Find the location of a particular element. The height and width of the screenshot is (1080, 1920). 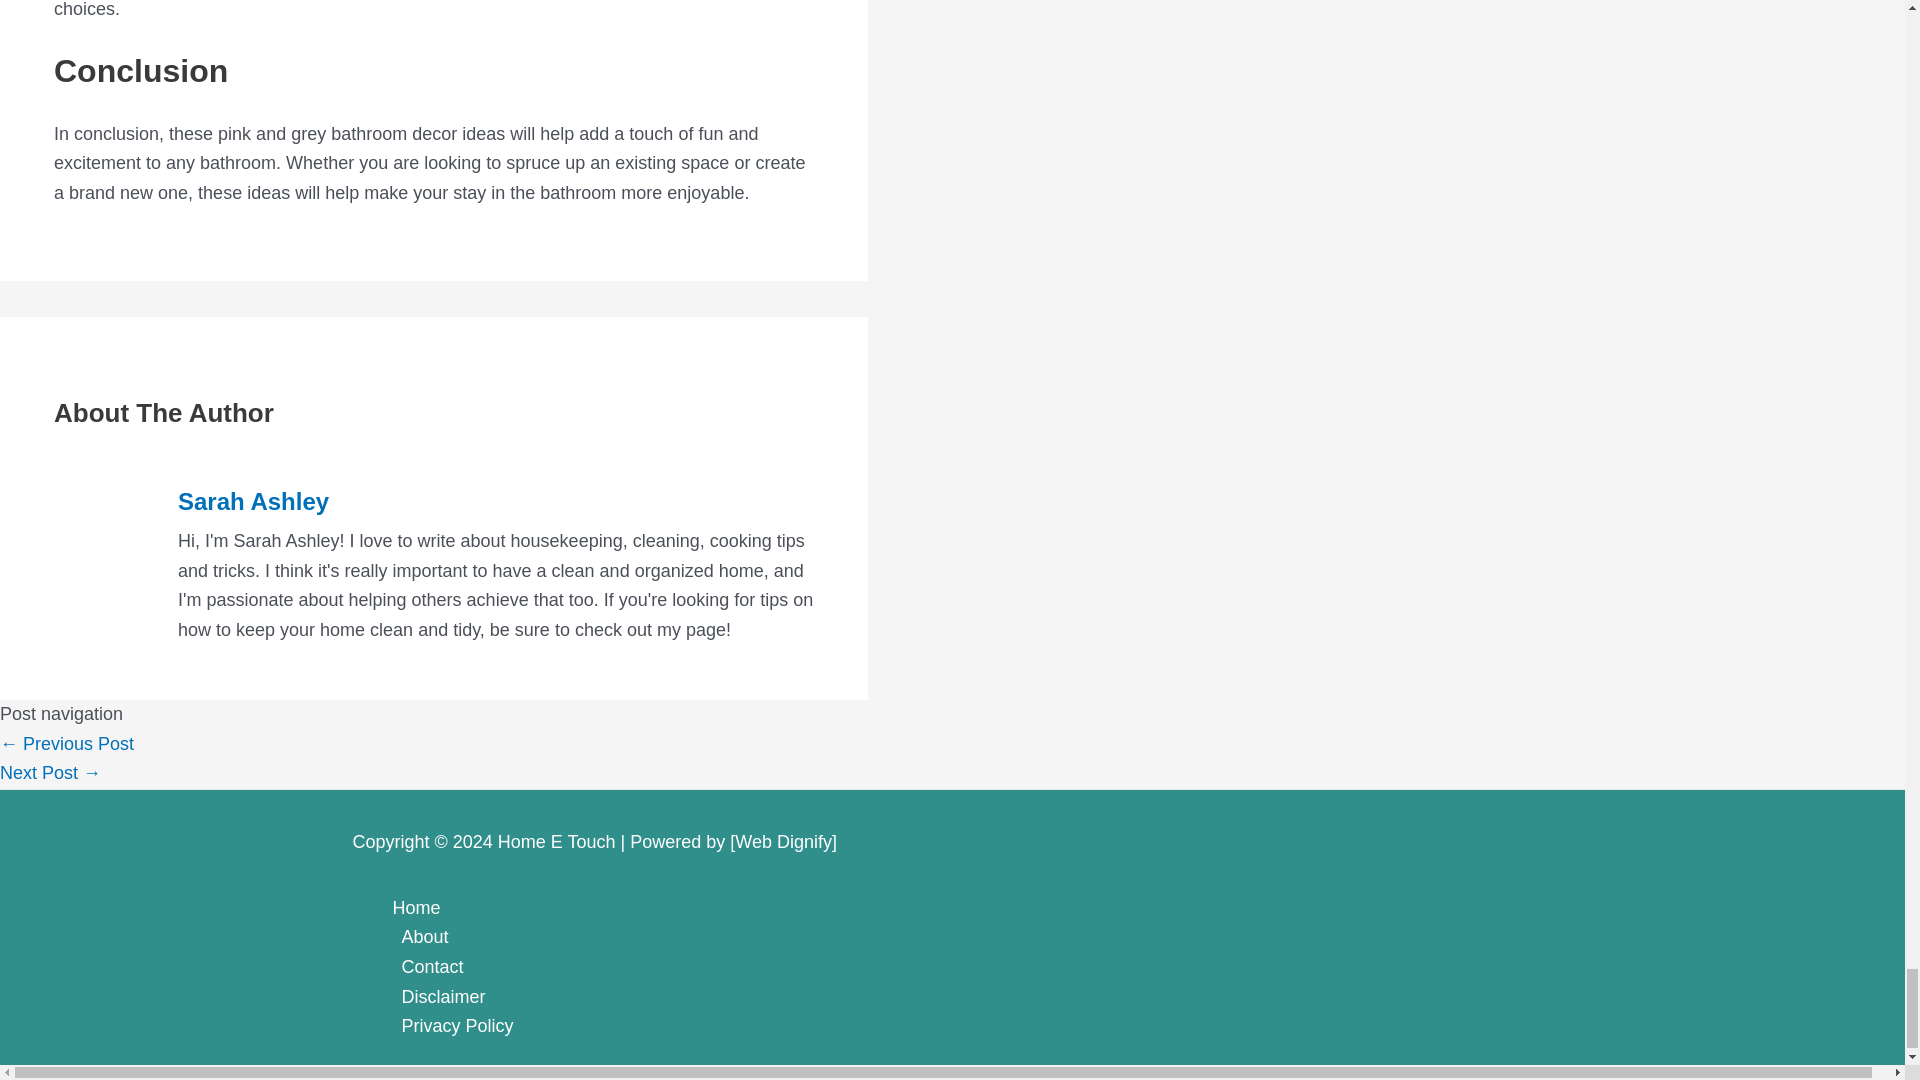

Navy Blue Bathroom Decor Ideas is located at coordinates (67, 744).